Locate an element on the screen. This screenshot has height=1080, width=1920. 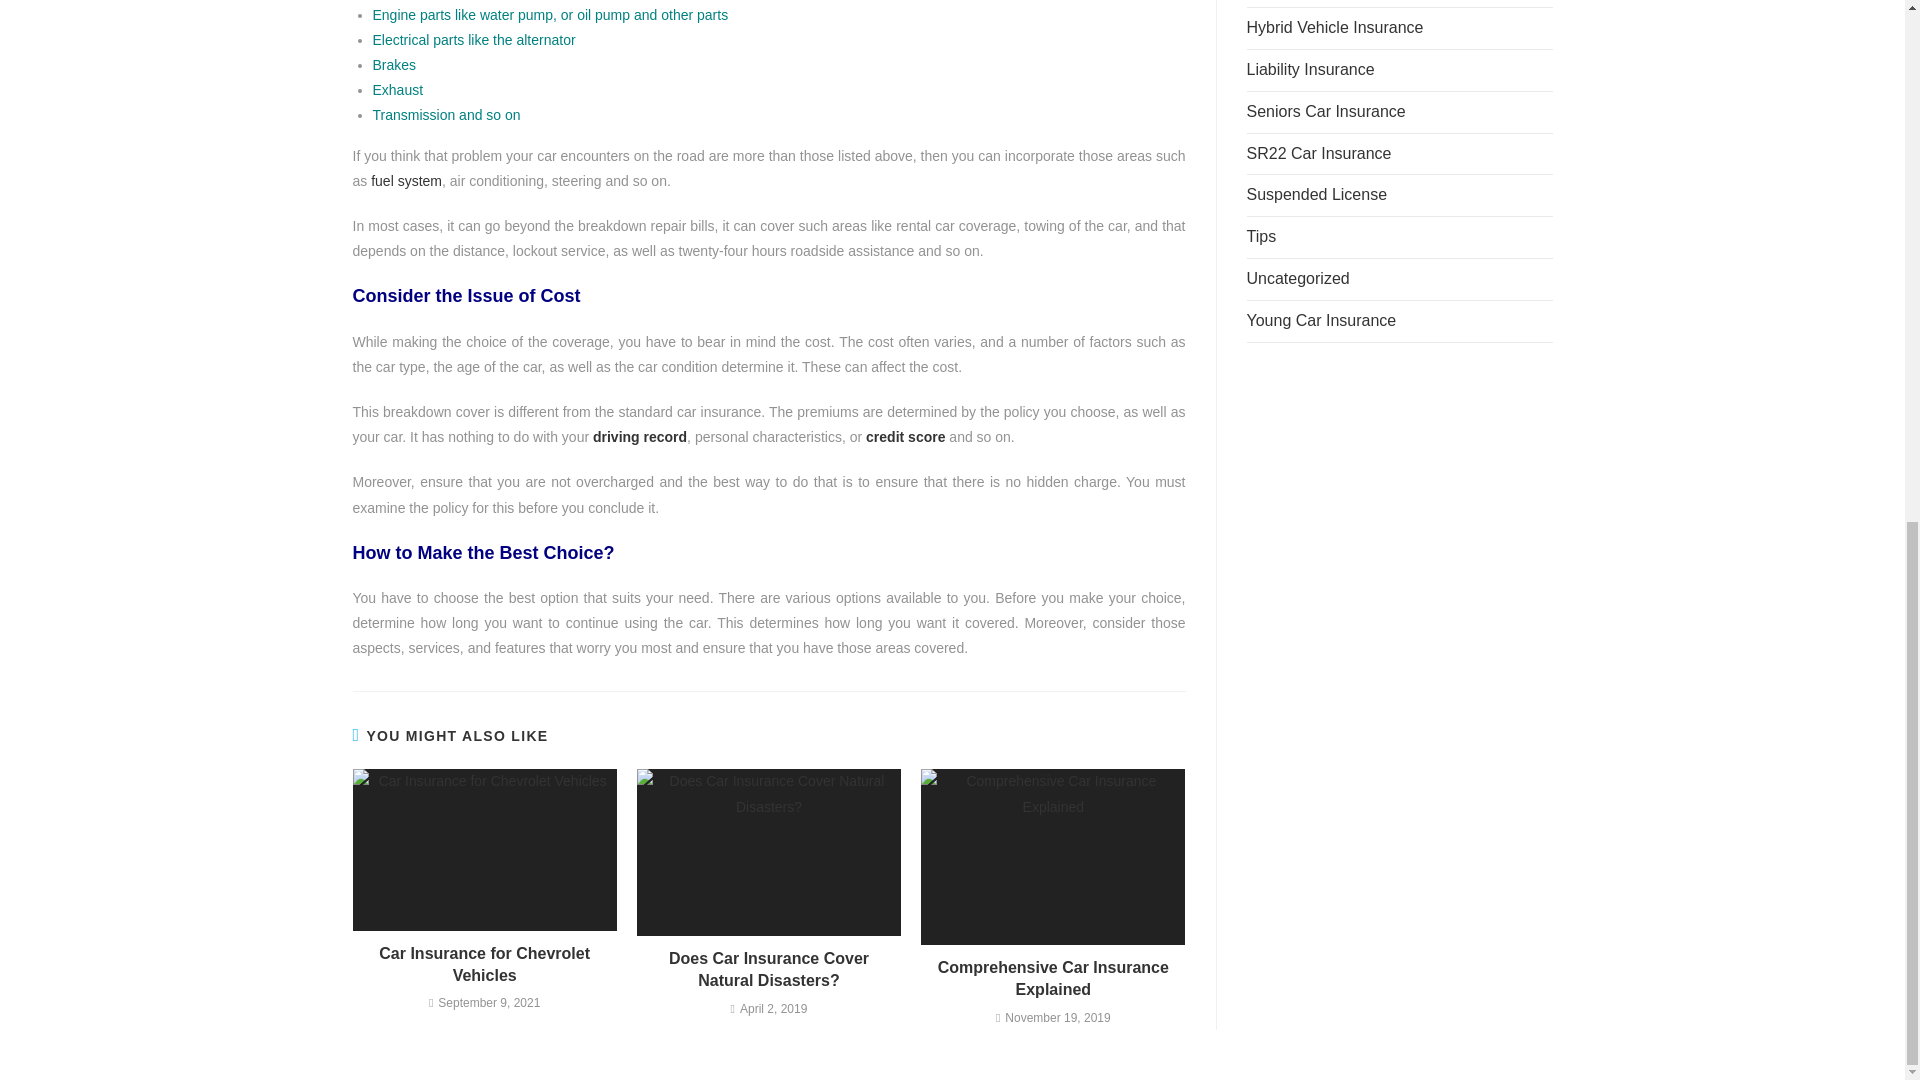
fuel system is located at coordinates (406, 180).